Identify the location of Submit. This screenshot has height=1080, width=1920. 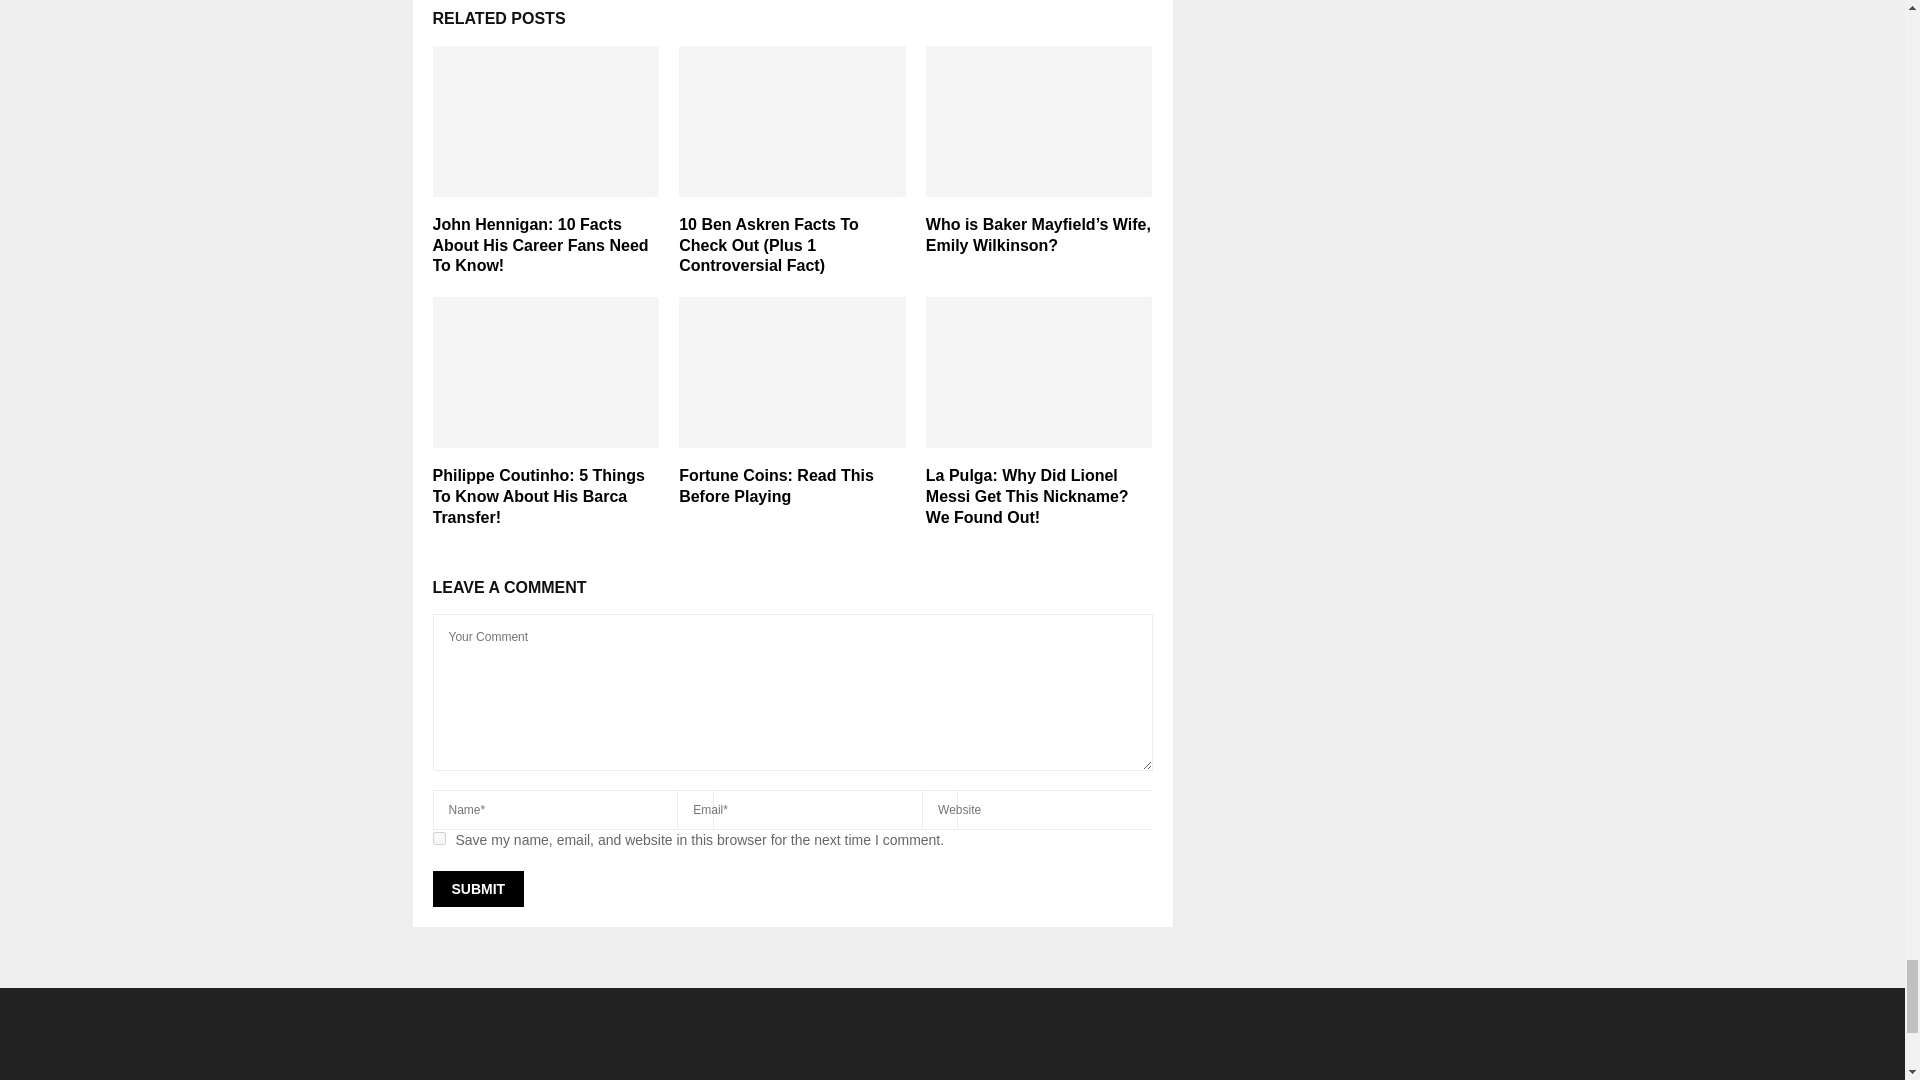
(478, 888).